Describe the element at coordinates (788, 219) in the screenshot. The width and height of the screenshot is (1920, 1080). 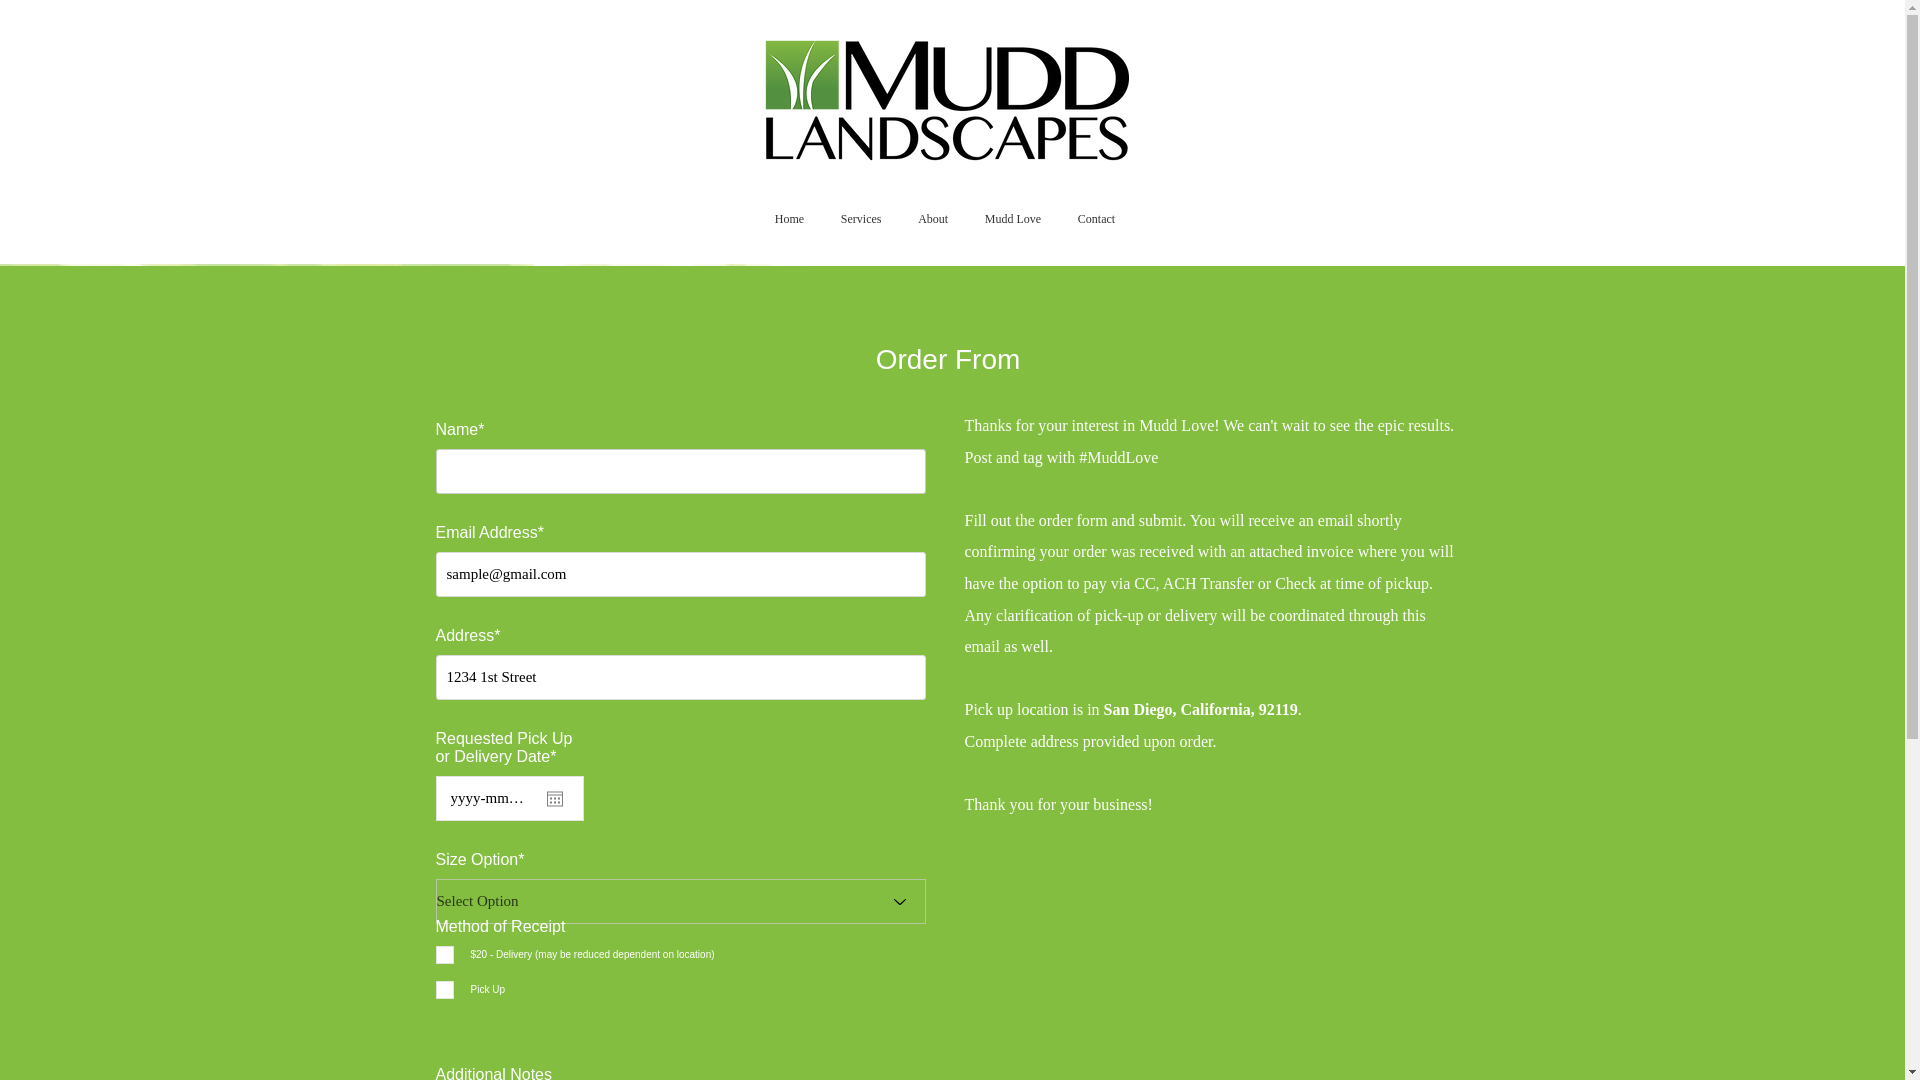
I see `Home` at that location.